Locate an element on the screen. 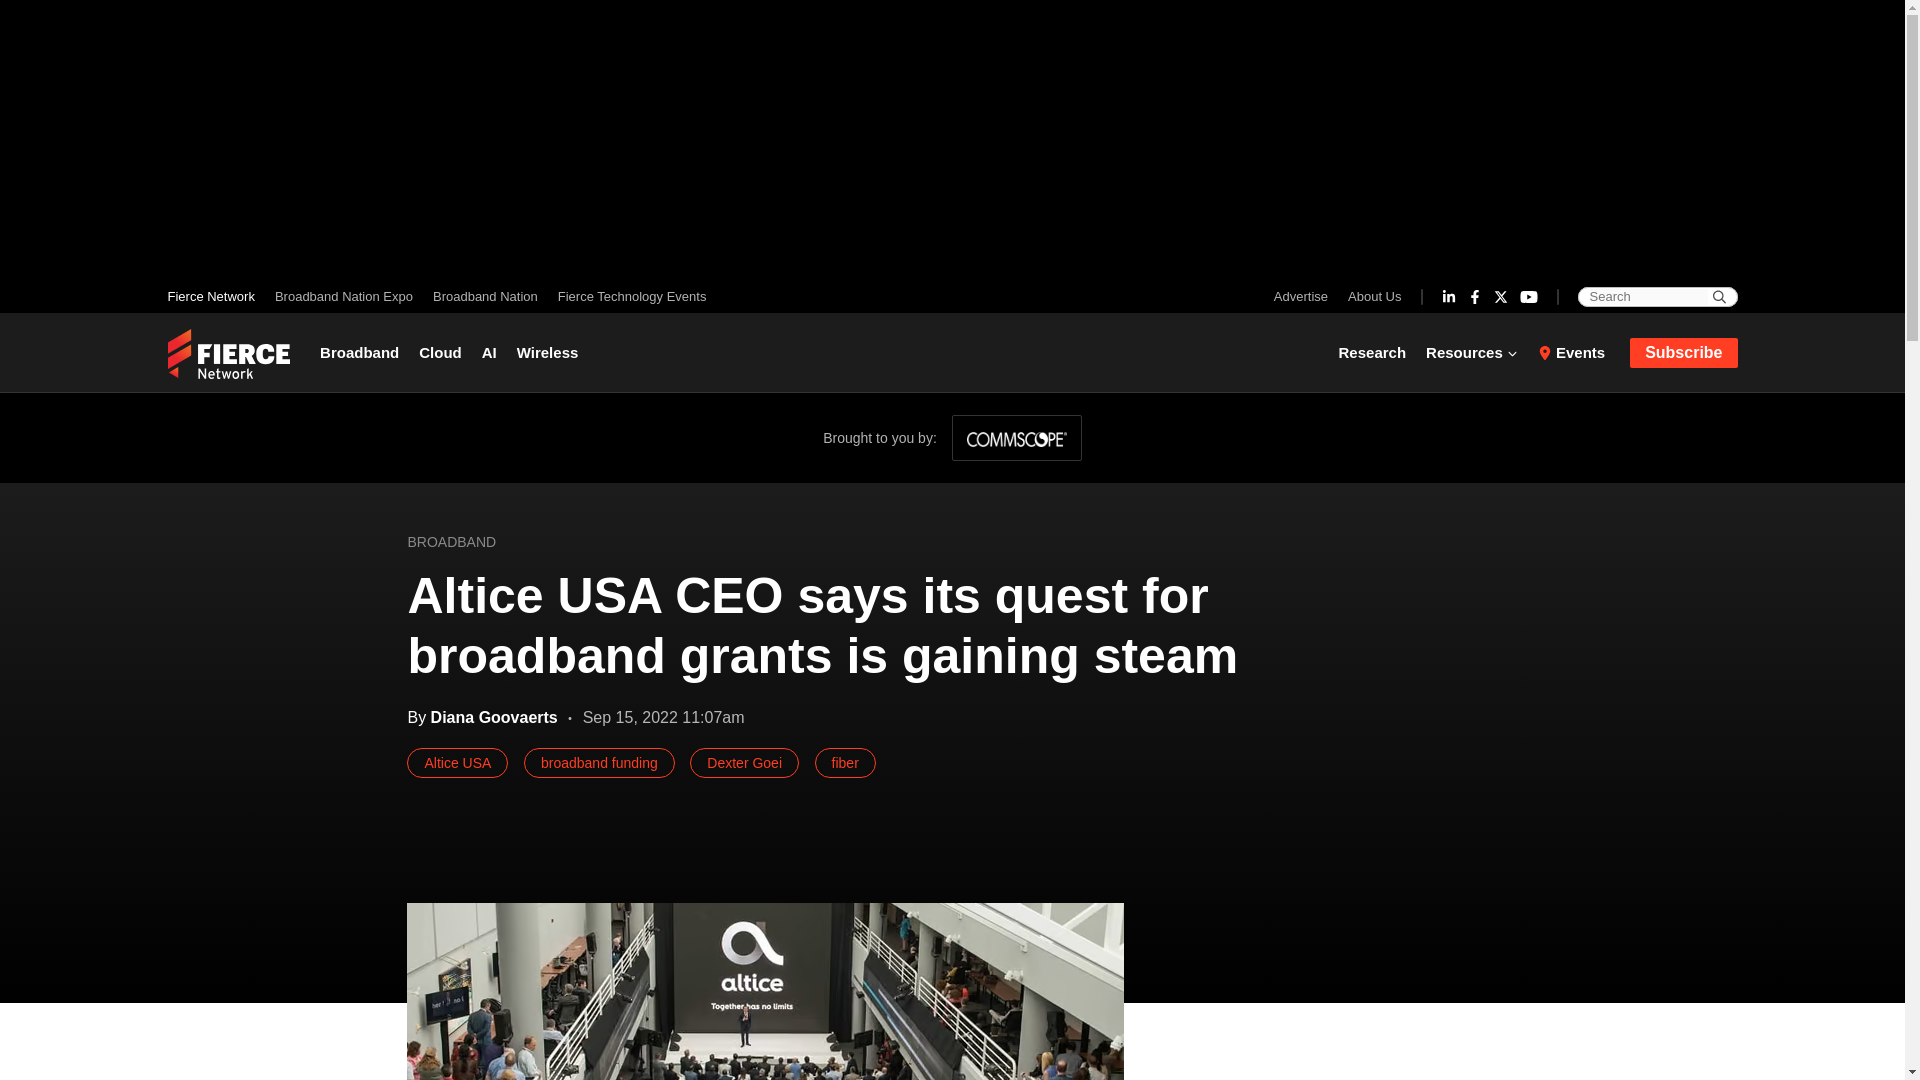  Broadband Nation Expo is located at coordinates (343, 296).